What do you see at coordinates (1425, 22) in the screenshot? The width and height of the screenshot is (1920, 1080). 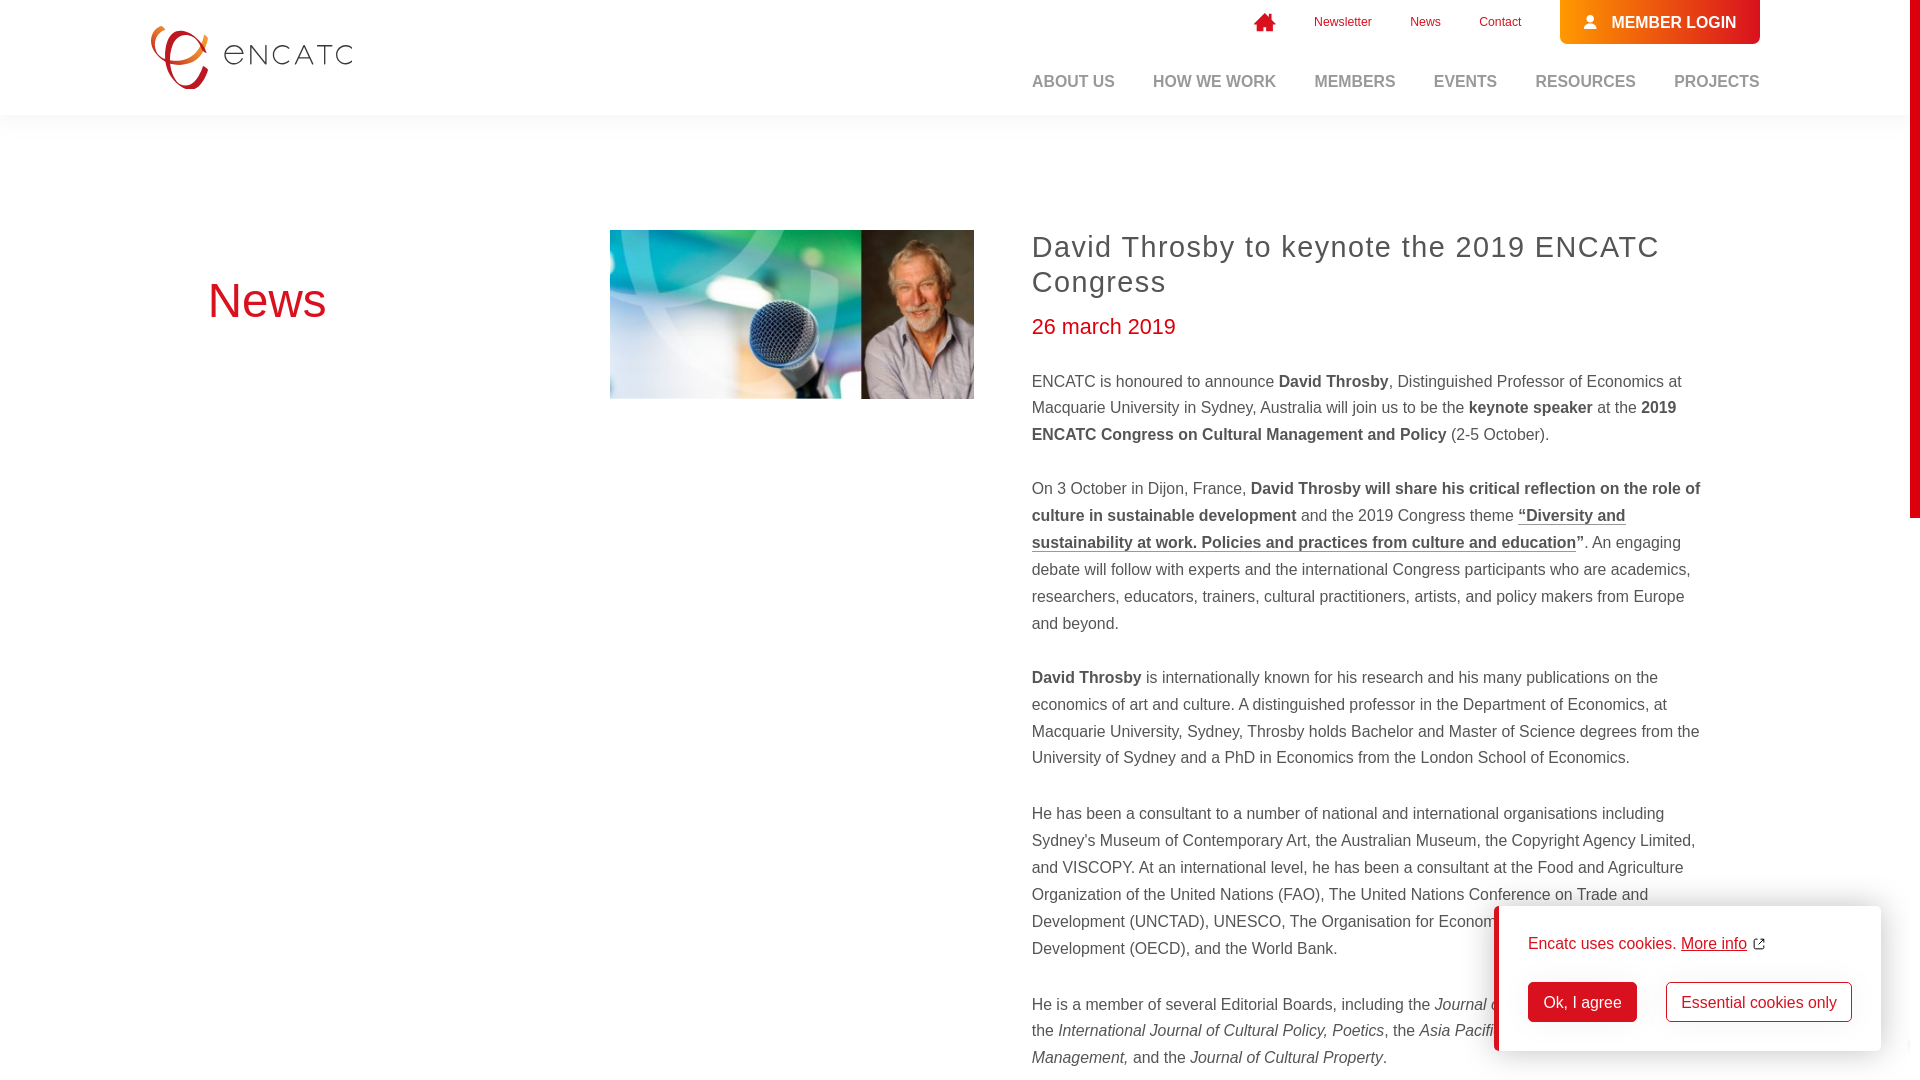 I see `News` at bounding box center [1425, 22].